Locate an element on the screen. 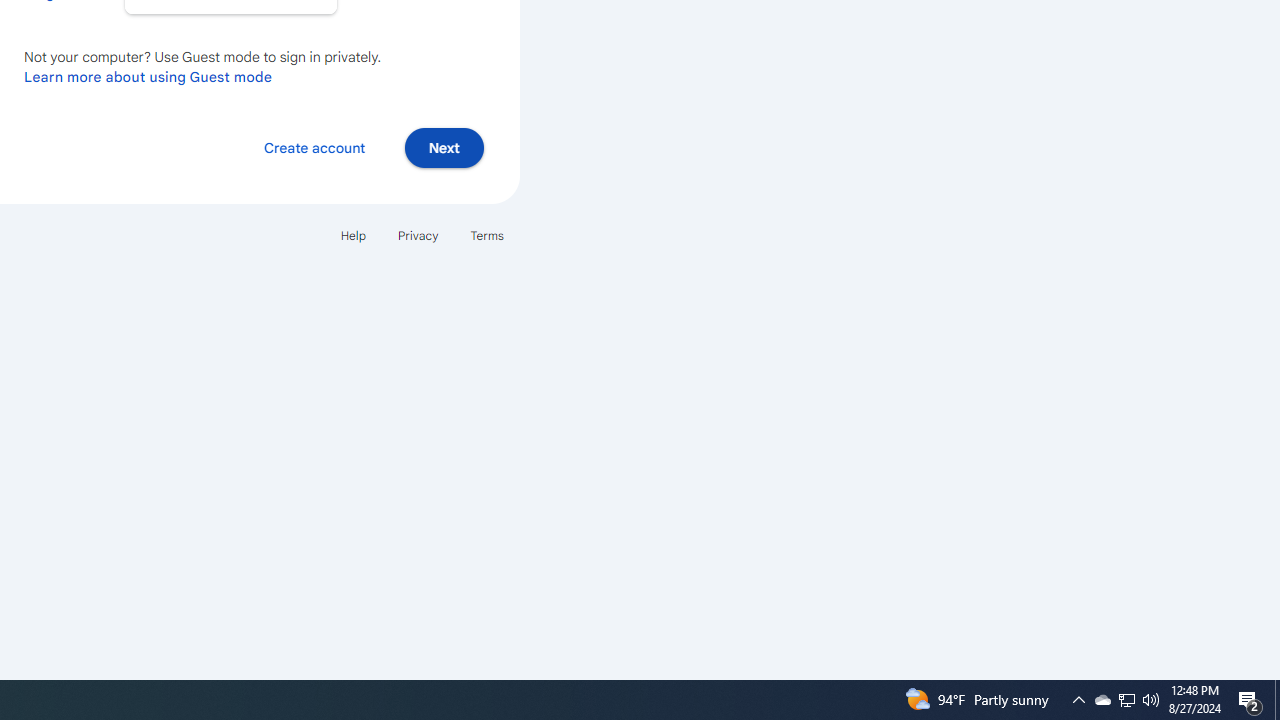 The width and height of the screenshot is (1280, 720). Learn more about using Guest mode is located at coordinates (148, 76).